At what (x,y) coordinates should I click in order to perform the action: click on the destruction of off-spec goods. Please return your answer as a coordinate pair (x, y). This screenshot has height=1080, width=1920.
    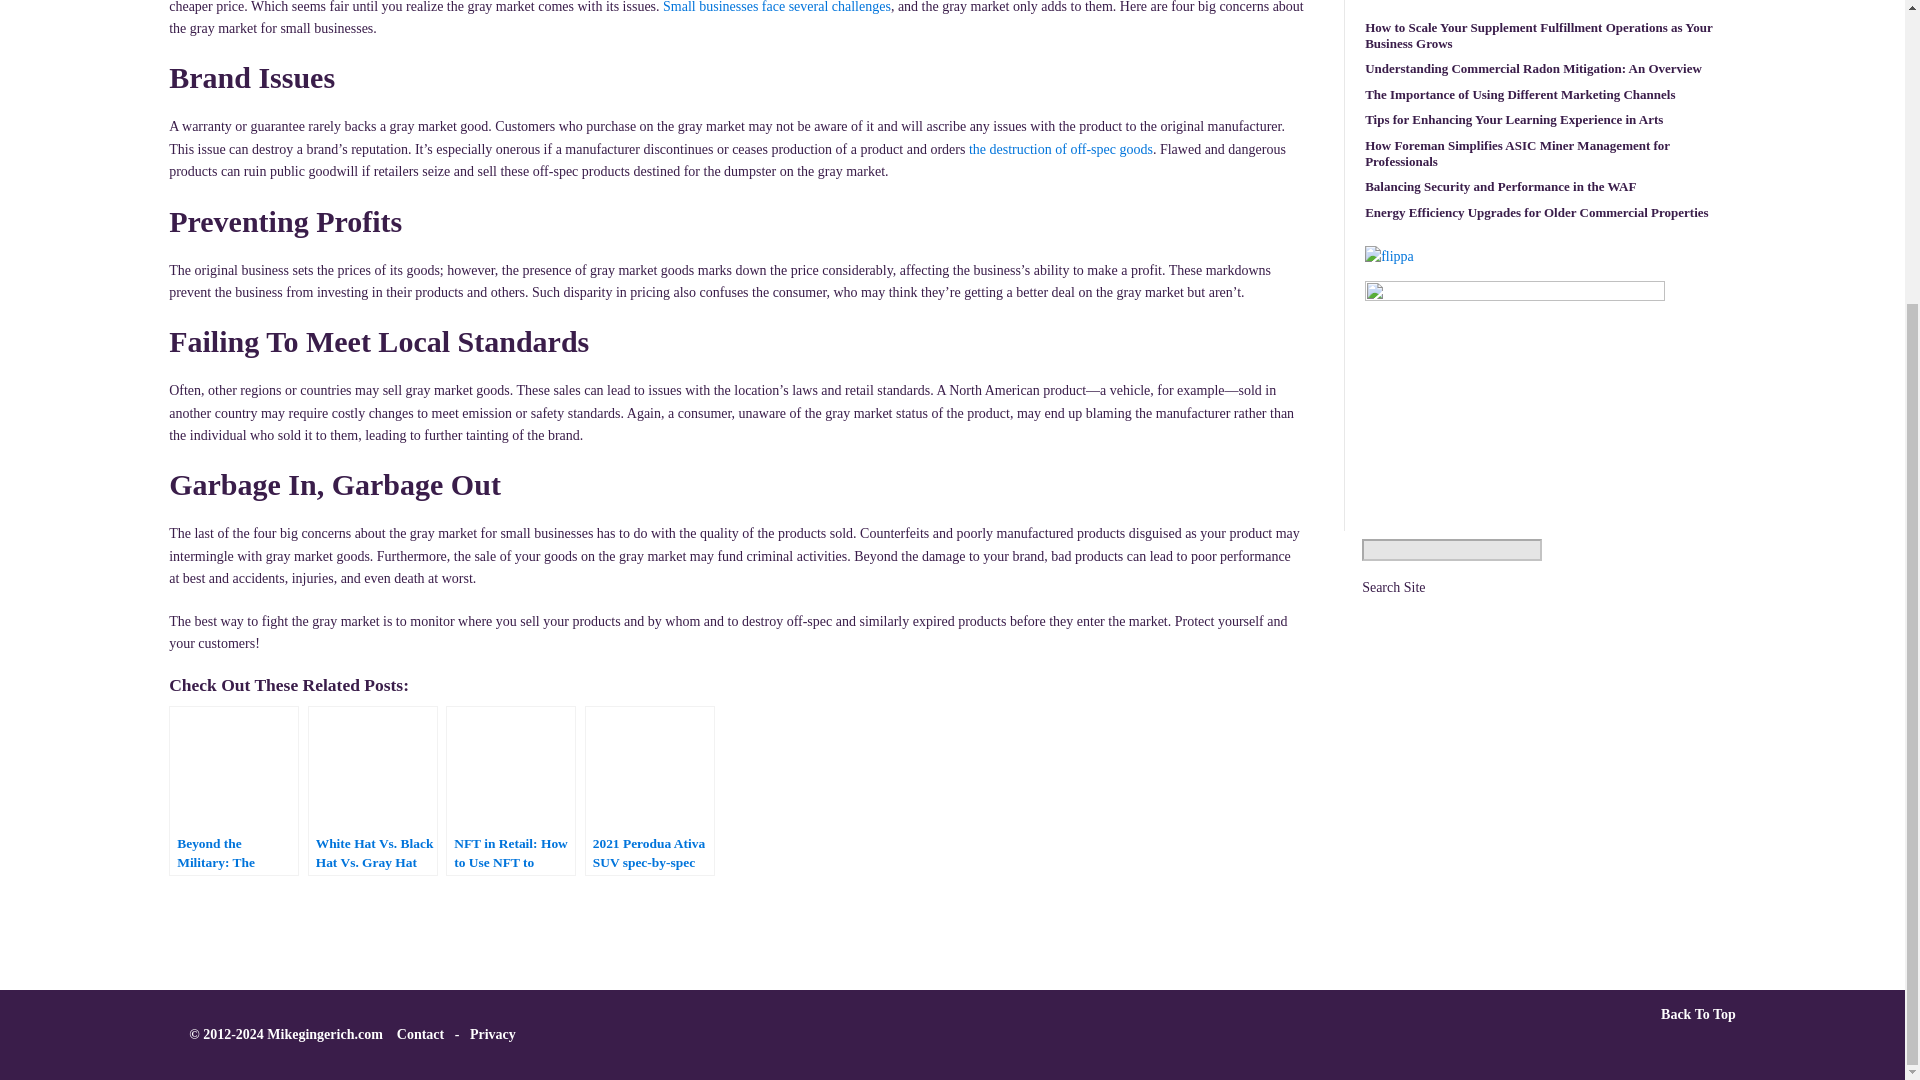
    Looking at the image, I should click on (1061, 148).